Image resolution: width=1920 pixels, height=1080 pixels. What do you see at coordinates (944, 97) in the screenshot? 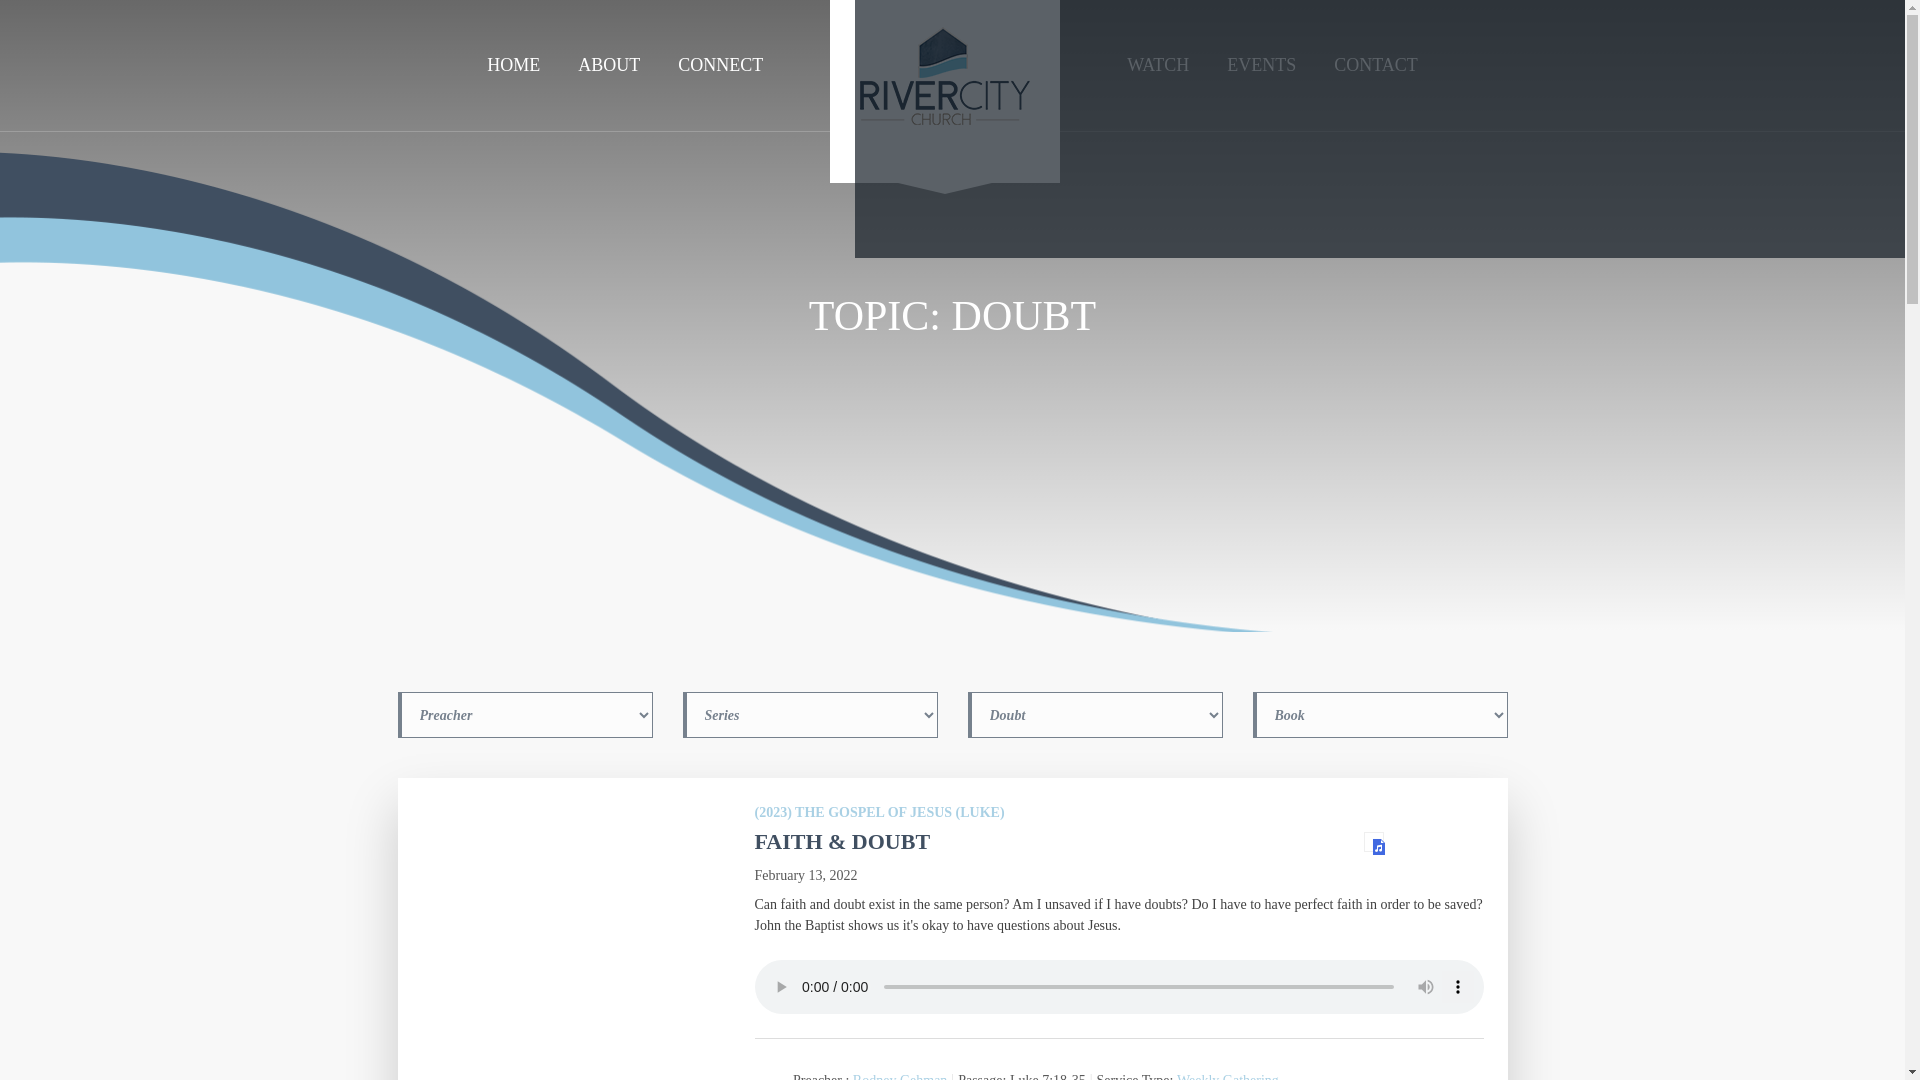
I see `LOGO` at bounding box center [944, 97].